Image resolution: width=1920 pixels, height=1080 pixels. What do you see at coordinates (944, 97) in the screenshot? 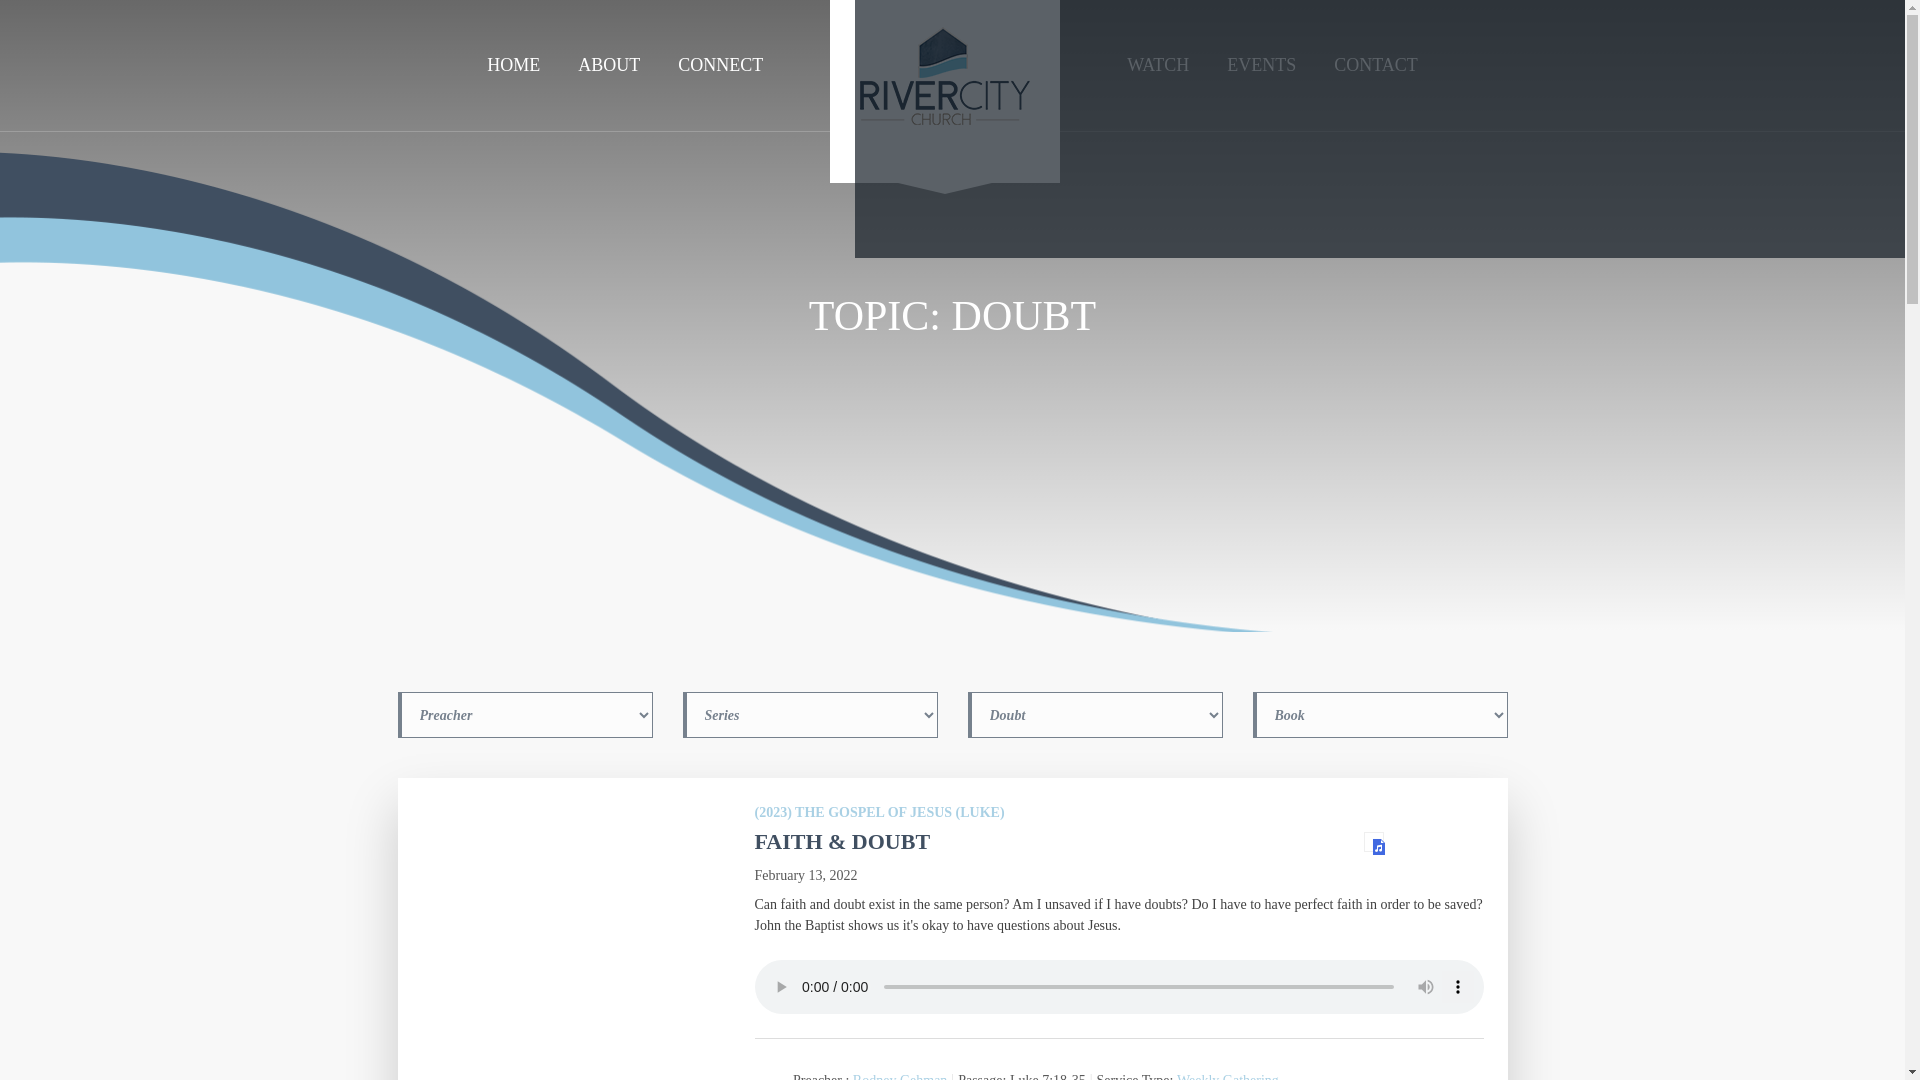
I see `LOGO` at bounding box center [944, 97].